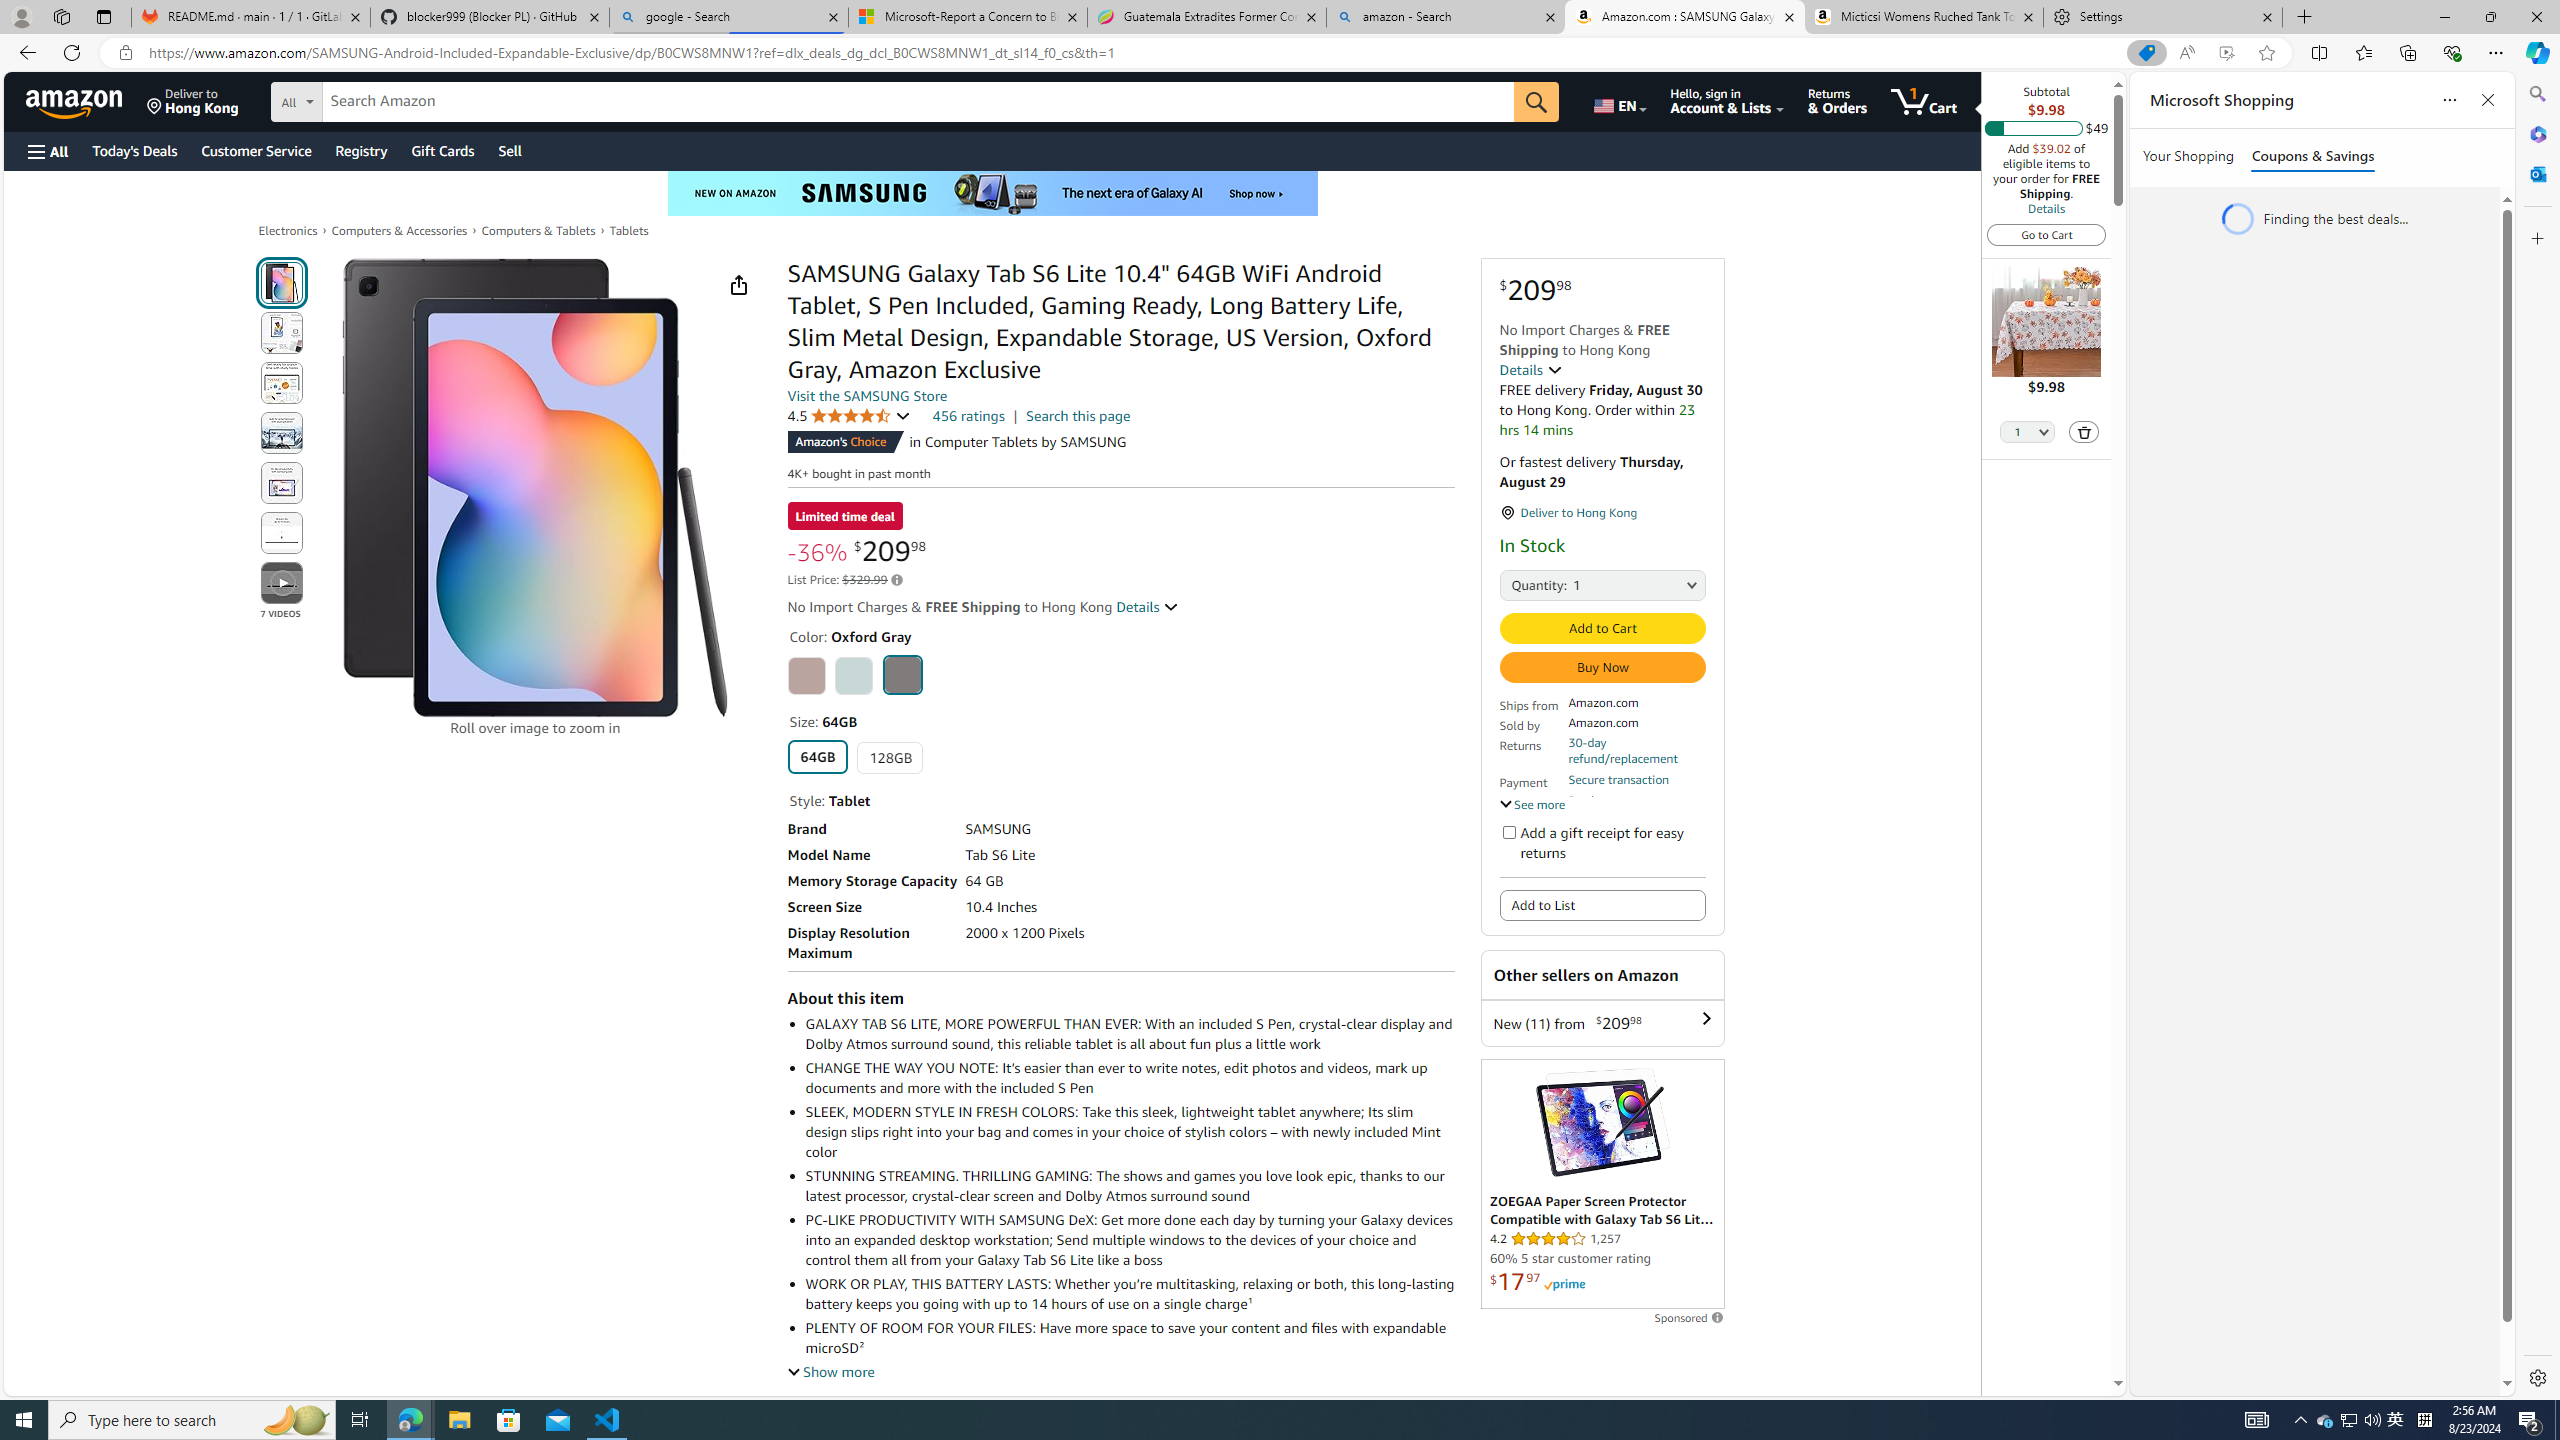 The image size is (2560, 1440). I want to click on Visit the SAMSUNG Store, so click(866, 396).